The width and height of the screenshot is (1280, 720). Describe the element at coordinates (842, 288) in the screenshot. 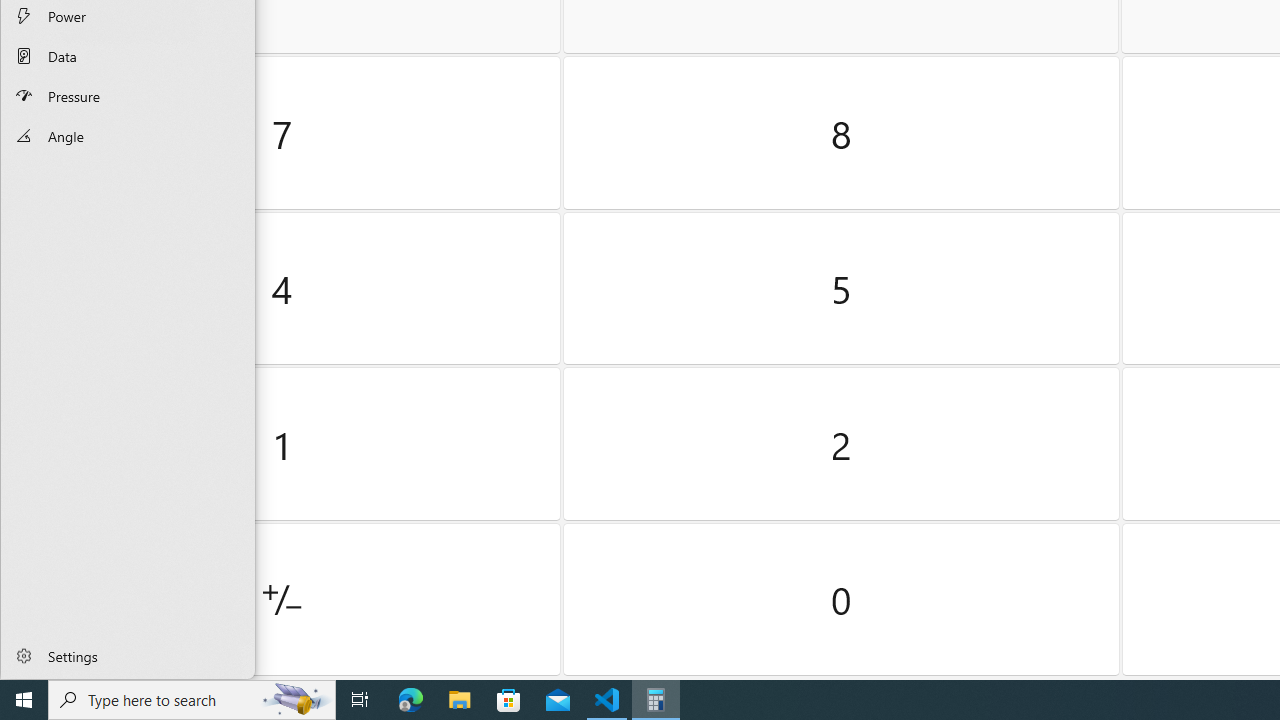

I see `Five` at that location.